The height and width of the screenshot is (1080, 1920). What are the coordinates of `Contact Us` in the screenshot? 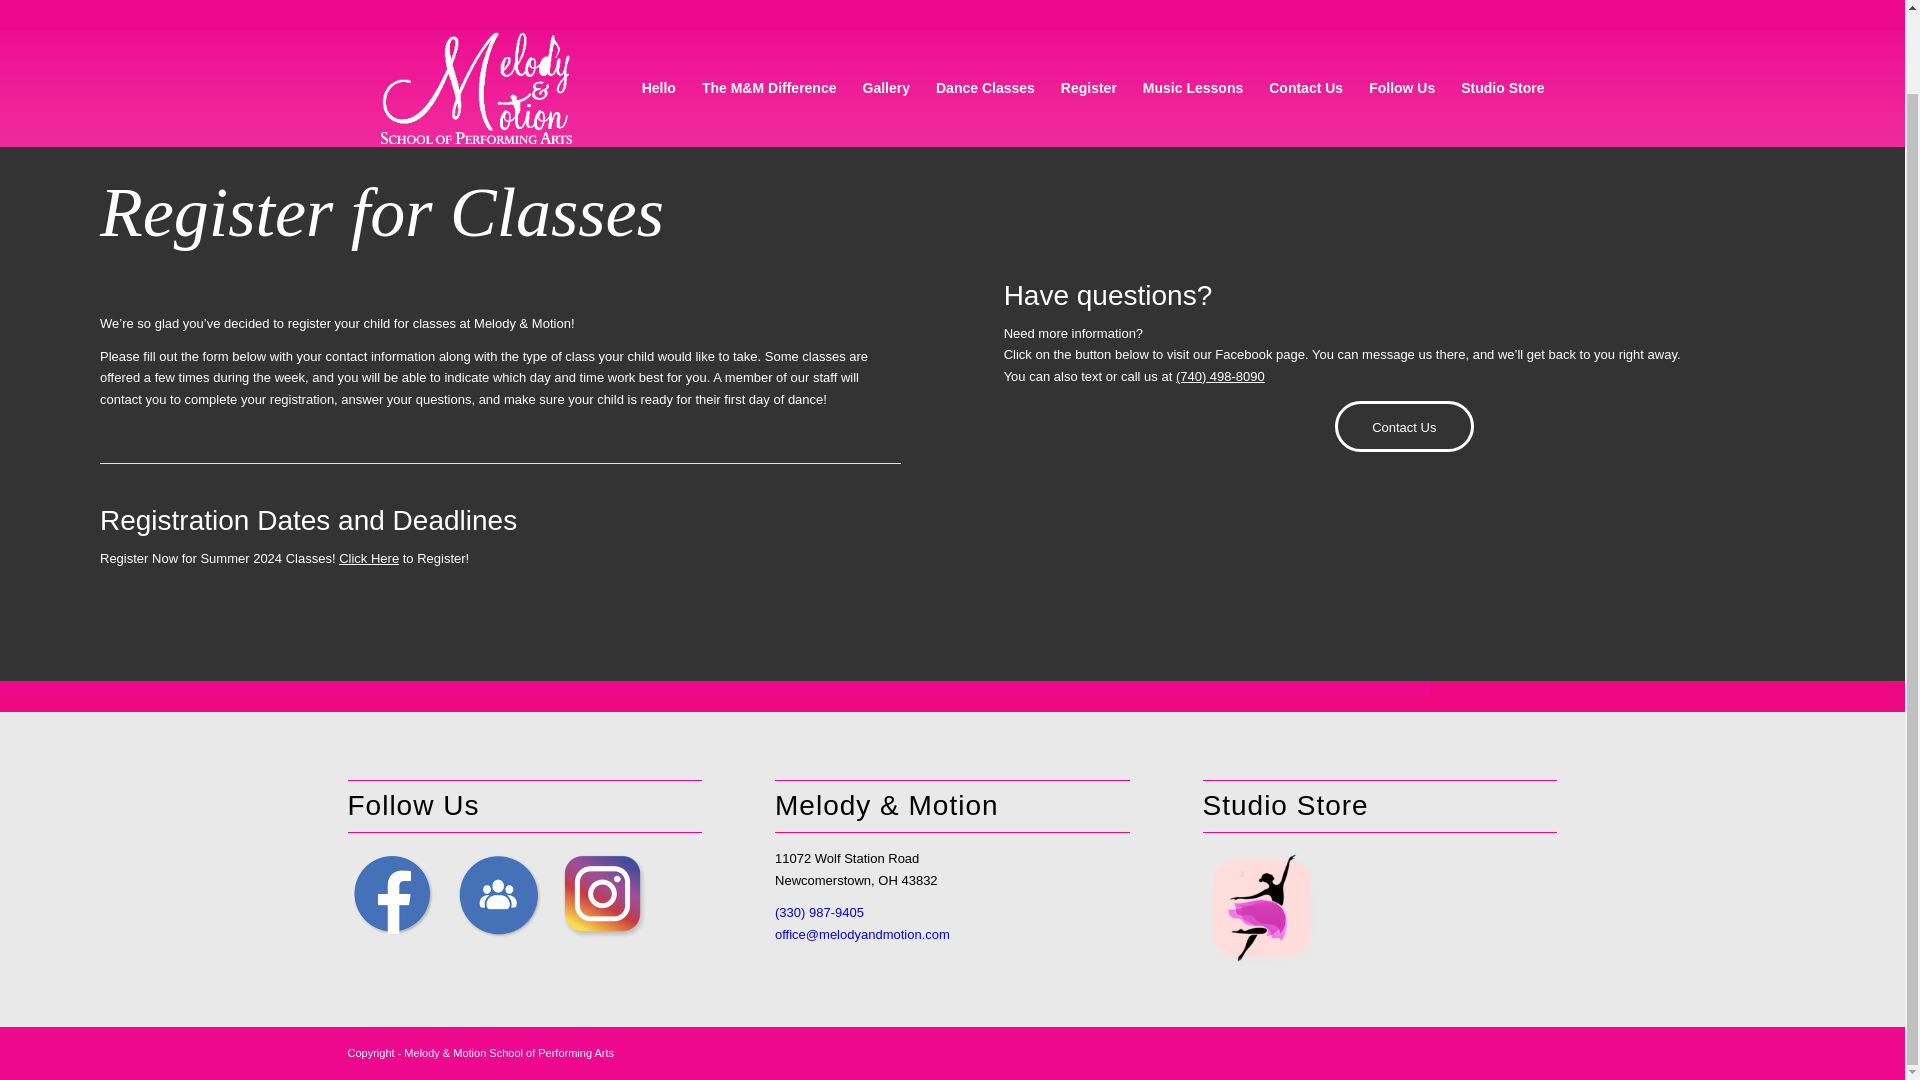 It's located at (1305, 30).